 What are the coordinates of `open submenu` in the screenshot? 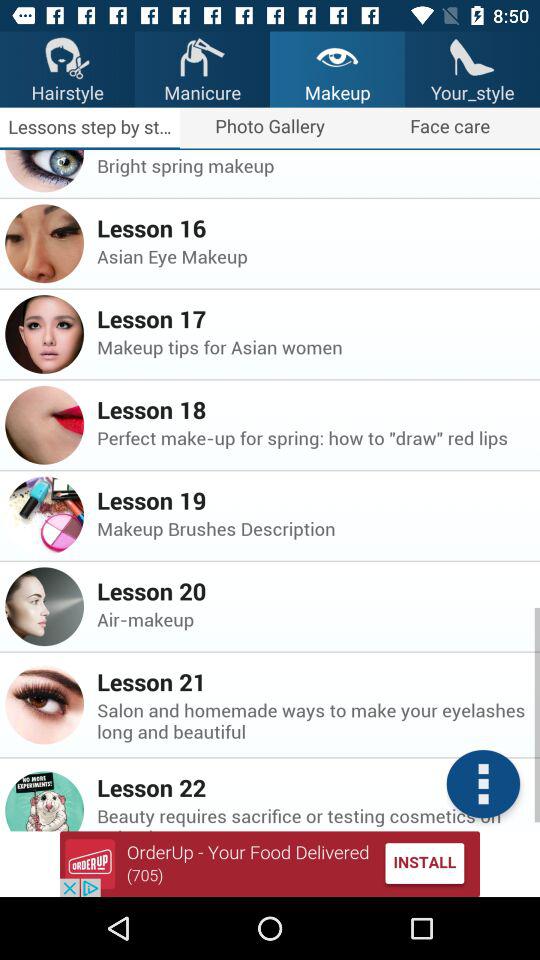 It's located at (483, 784).